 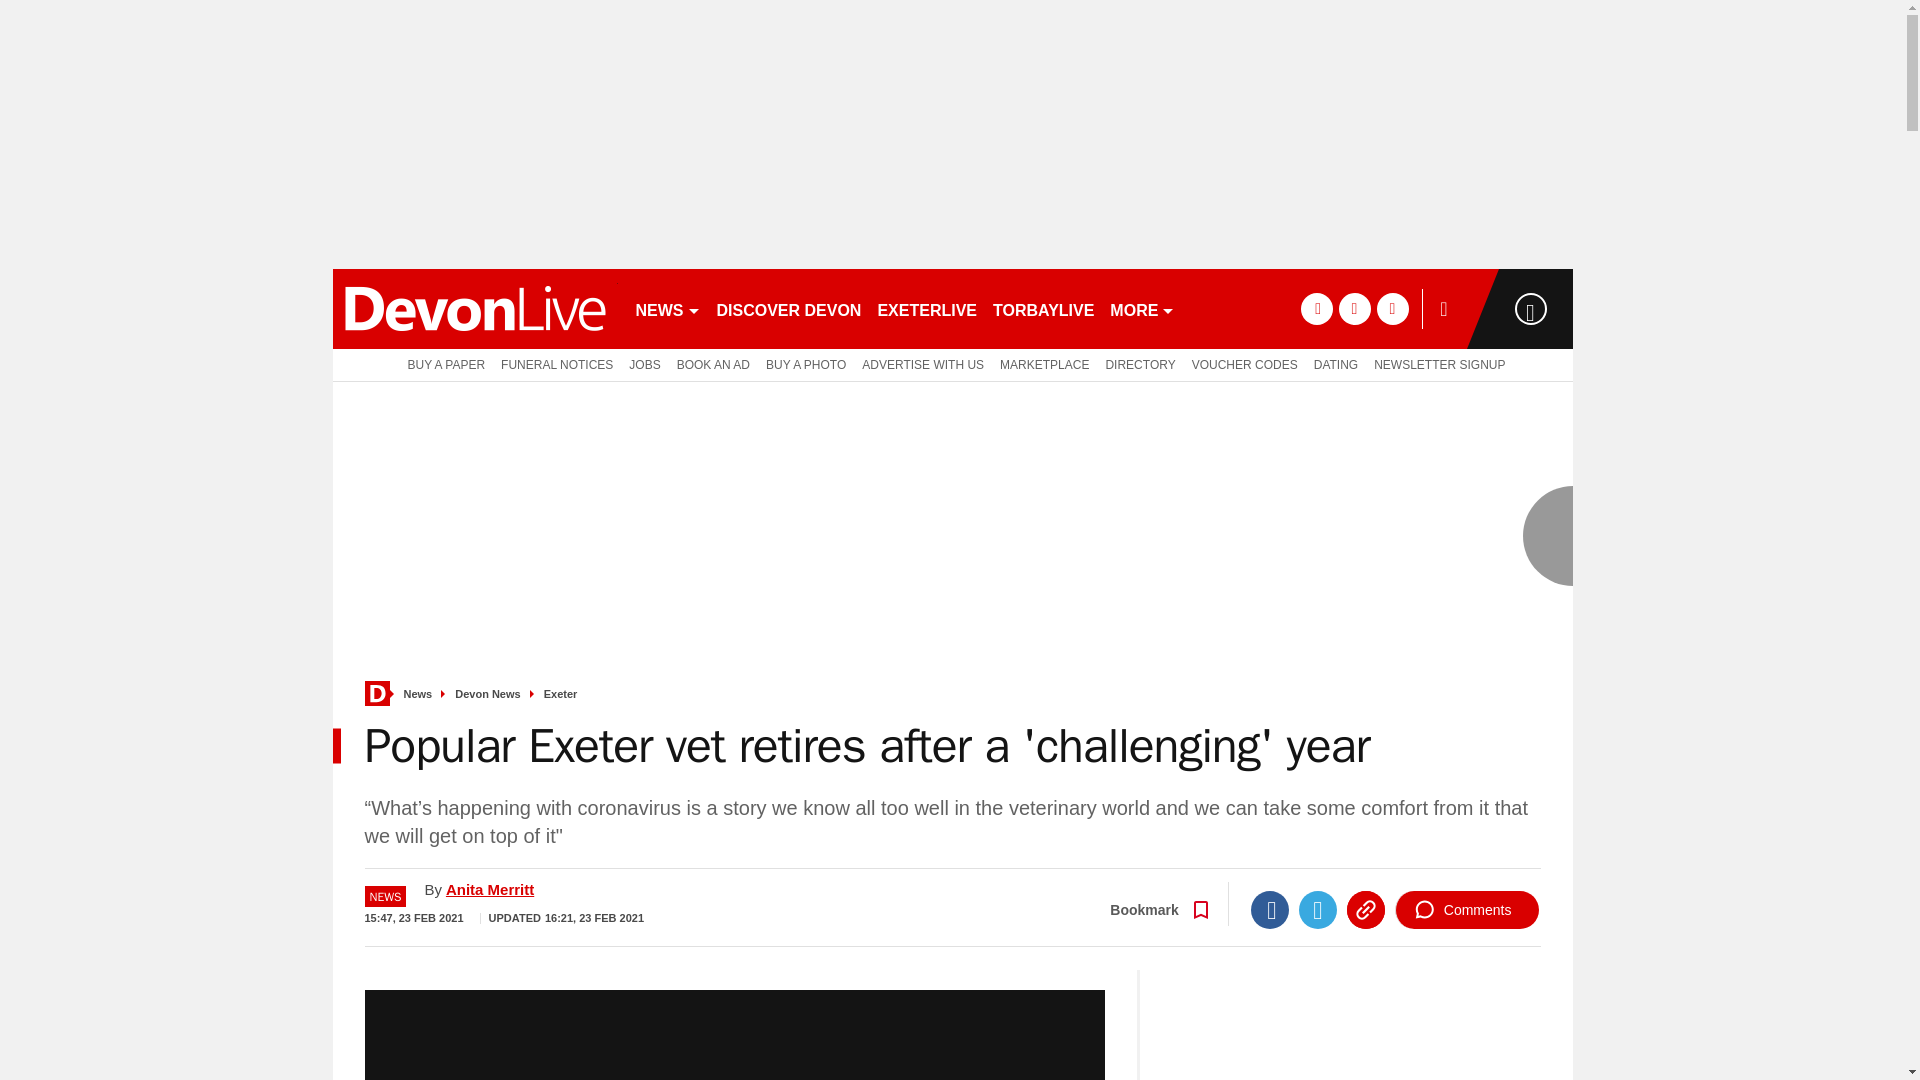 What do you see at coordinates (1316, 308) in the screenshot?
I see `facebook` at bounding box center [1316, 308].